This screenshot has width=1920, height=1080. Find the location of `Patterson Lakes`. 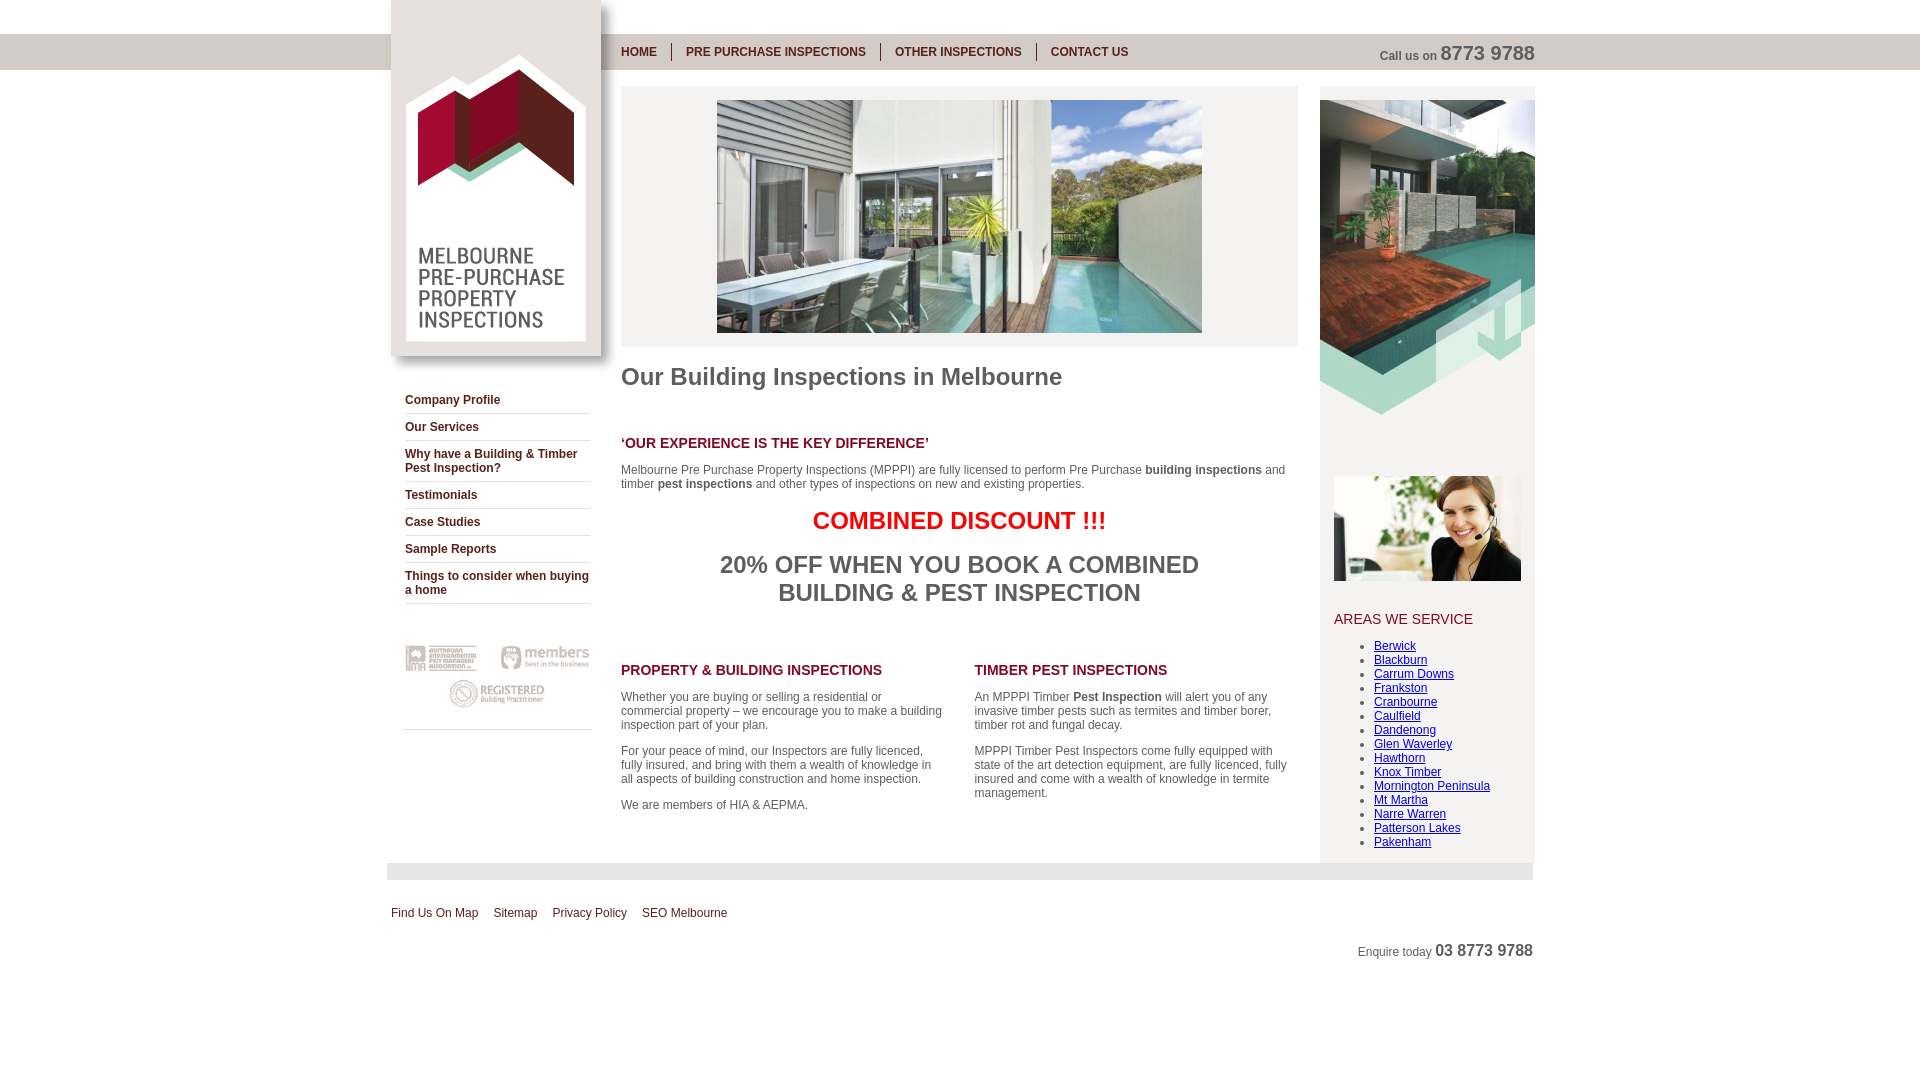

Patterson Lakes is located at coordinates (1418, 828).